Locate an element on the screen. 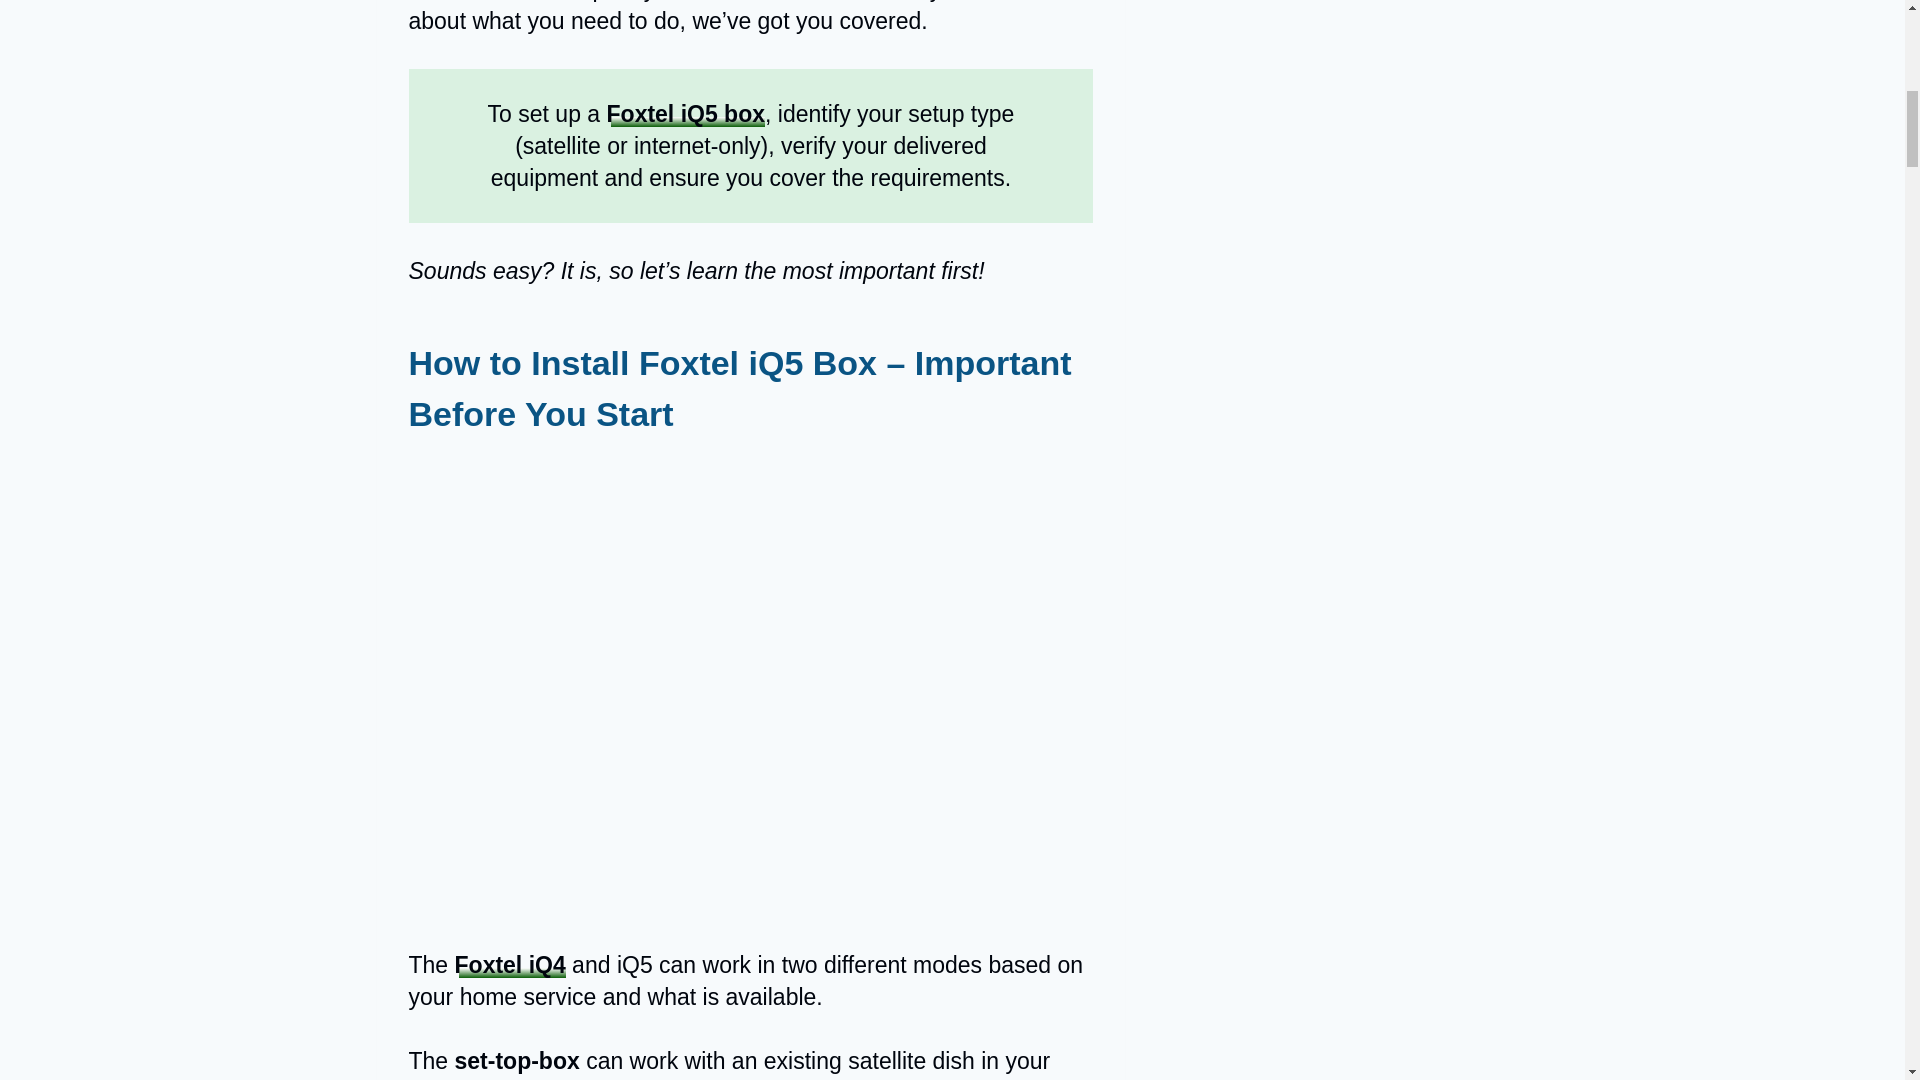 This screenshot has width=1920, height=1080. Foxtel iQ4 is located at coordinates (510, 964).